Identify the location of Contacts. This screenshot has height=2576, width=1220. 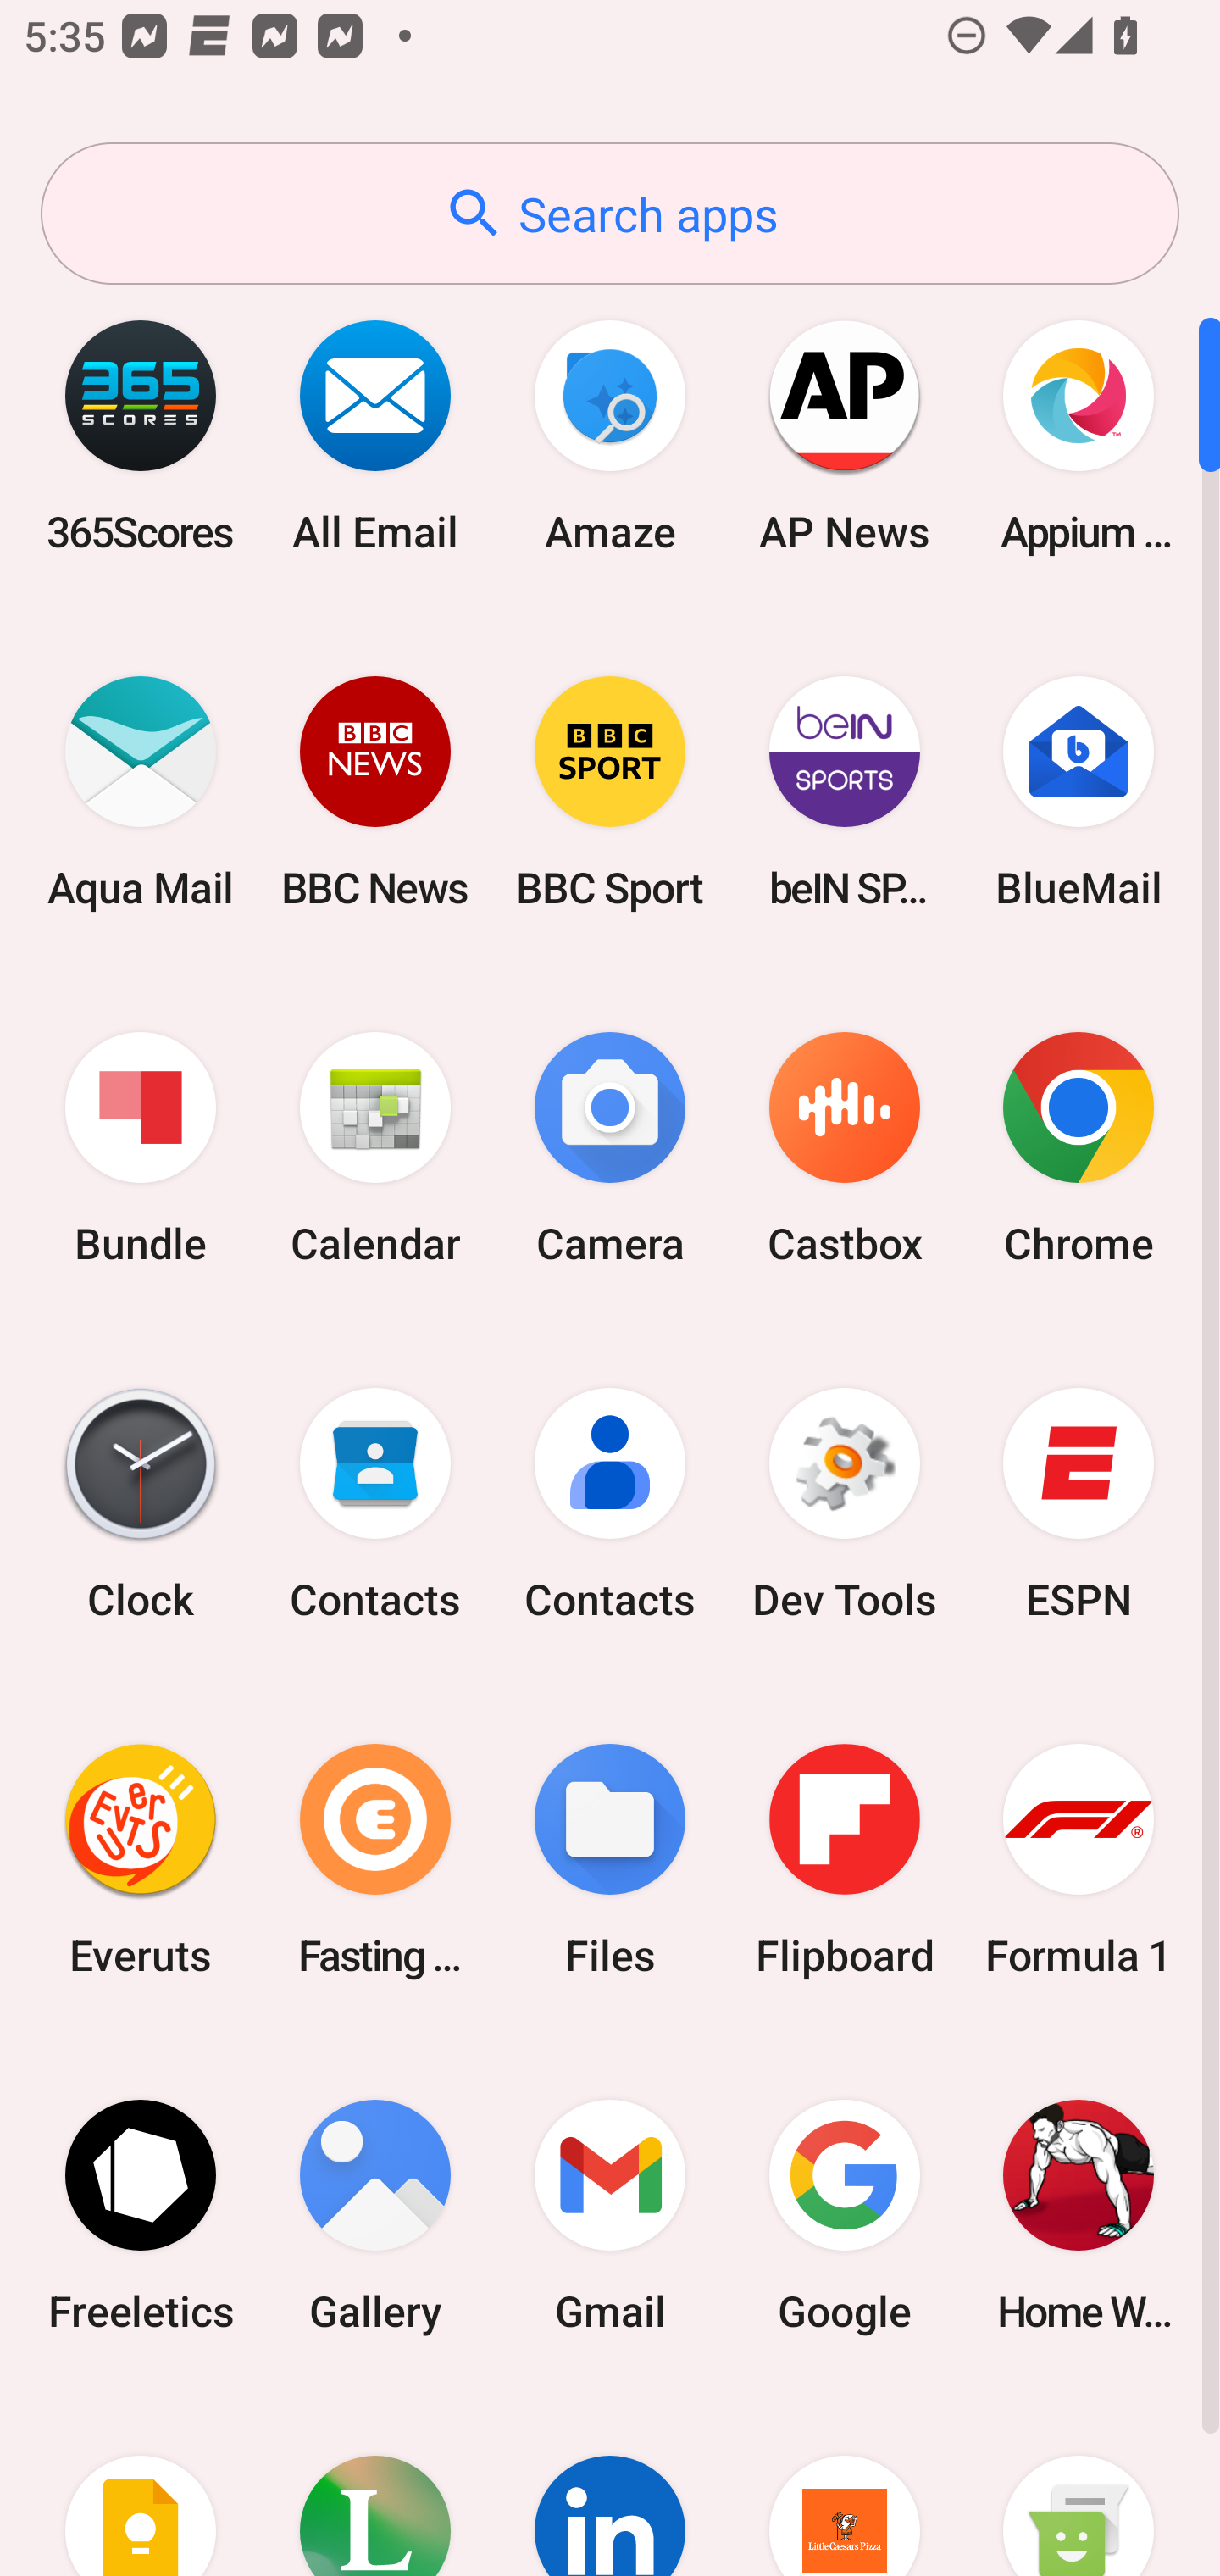
(375, 1504).